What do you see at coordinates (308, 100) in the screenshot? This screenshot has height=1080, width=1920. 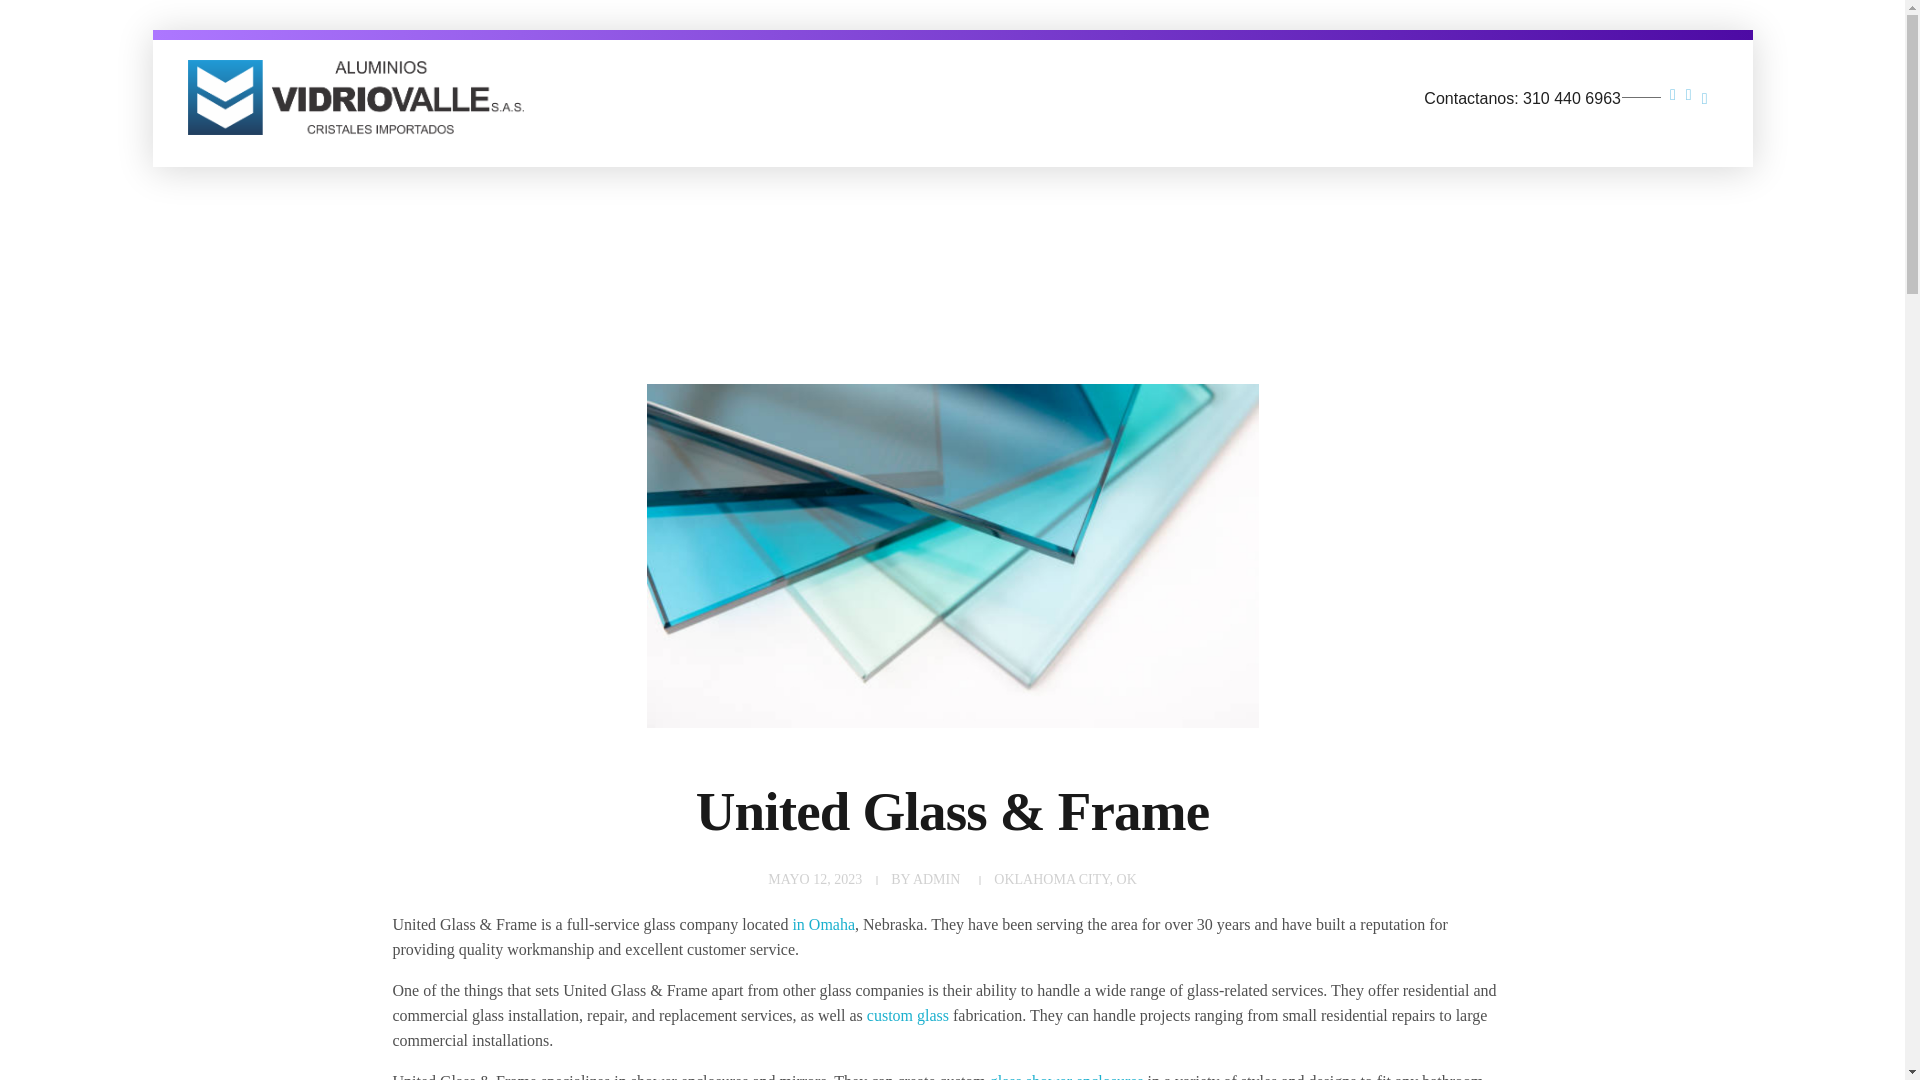 I see `Aluminios Vidriovalle` at bounding box center [308, 100].